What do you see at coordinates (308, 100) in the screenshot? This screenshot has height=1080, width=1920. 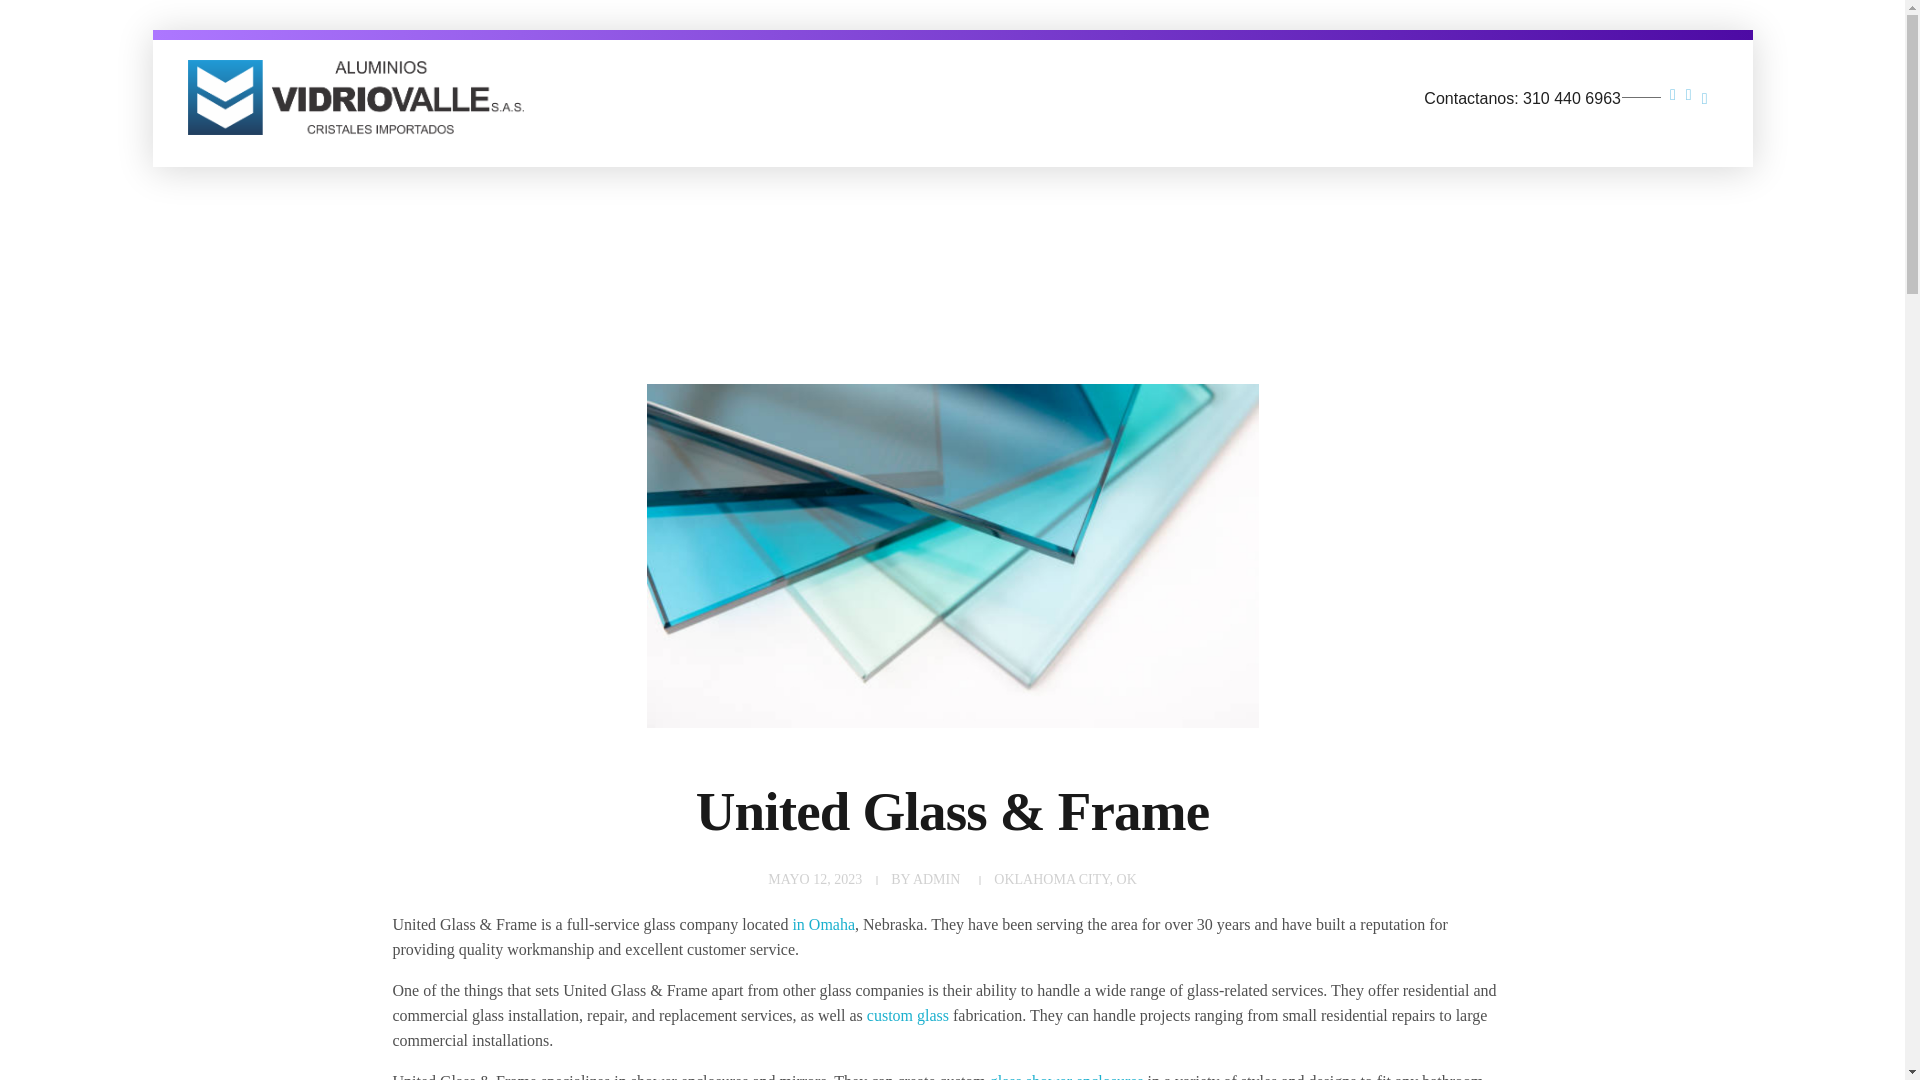 I see `Aluminios Vidriovalle` at bounding box center [308, 100].